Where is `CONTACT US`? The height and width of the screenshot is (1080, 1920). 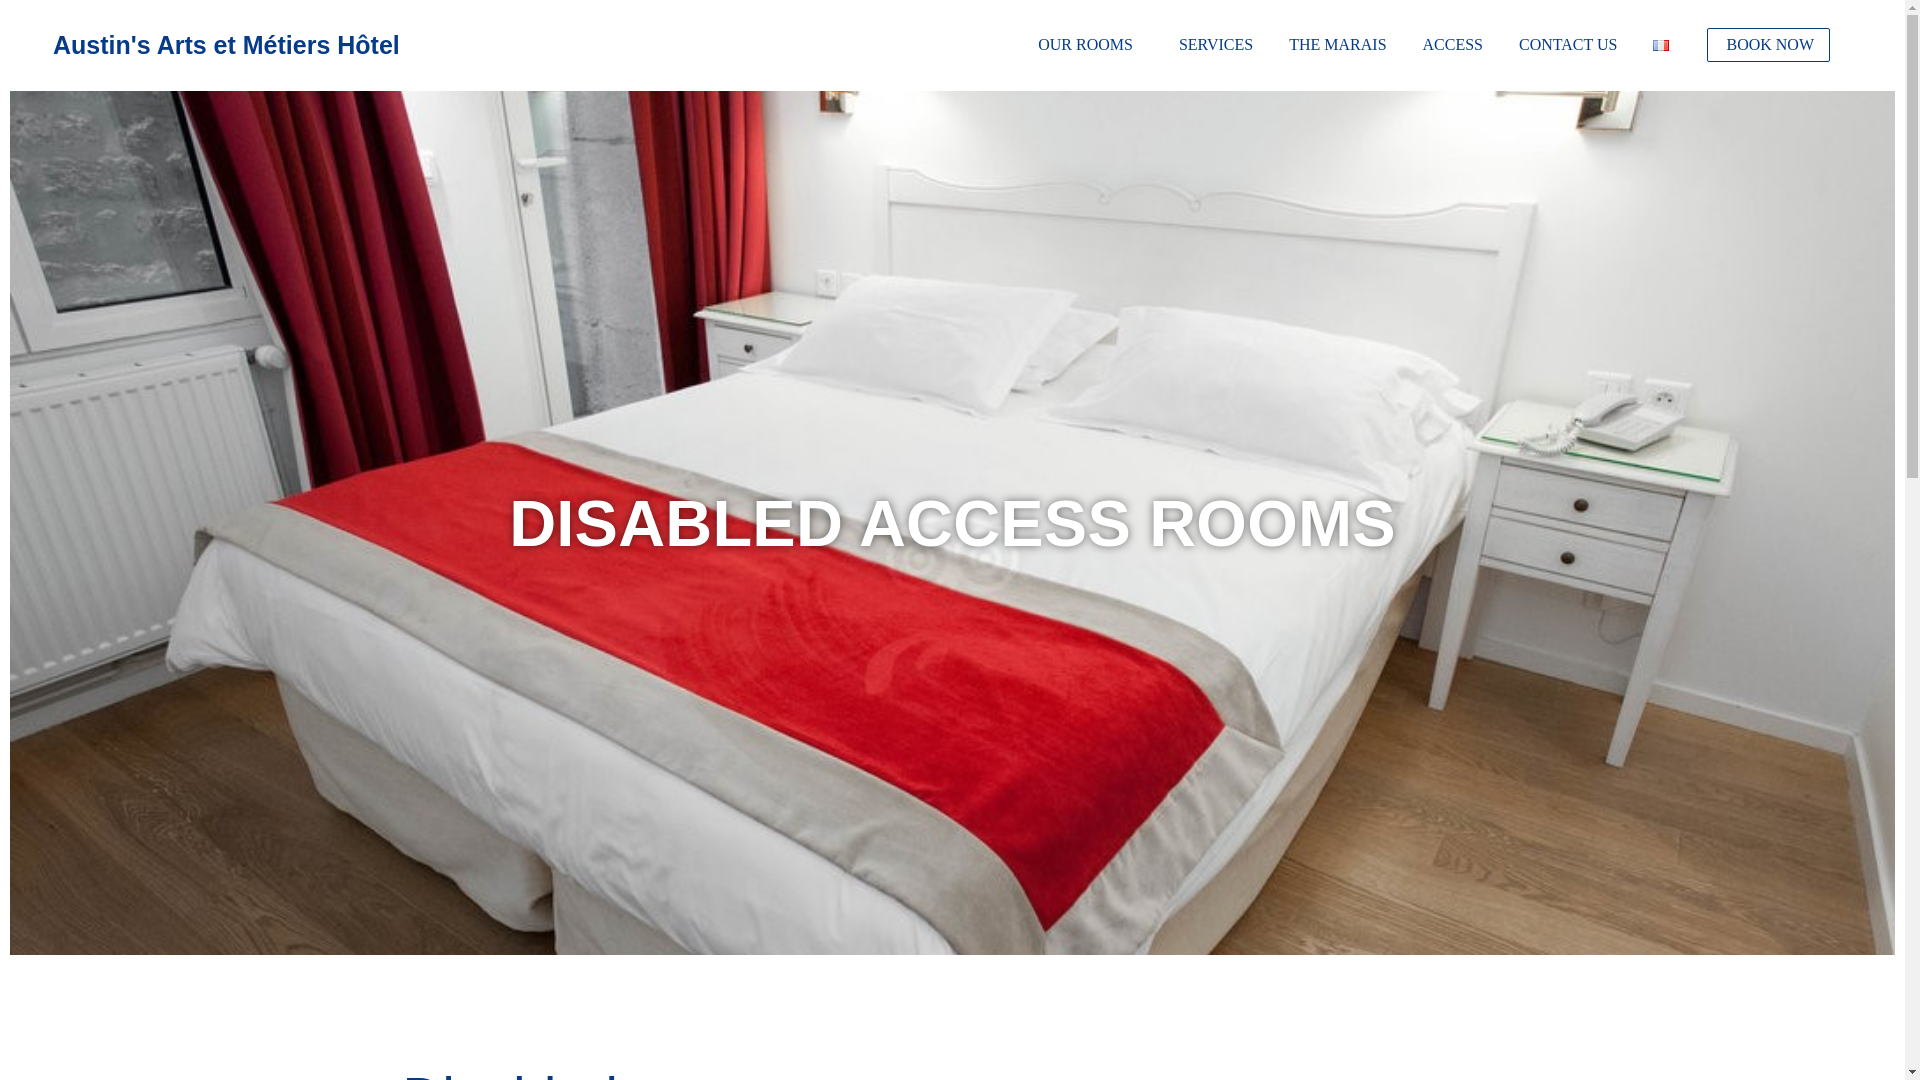 CONTACT US is located at coordinates (1568, 44).